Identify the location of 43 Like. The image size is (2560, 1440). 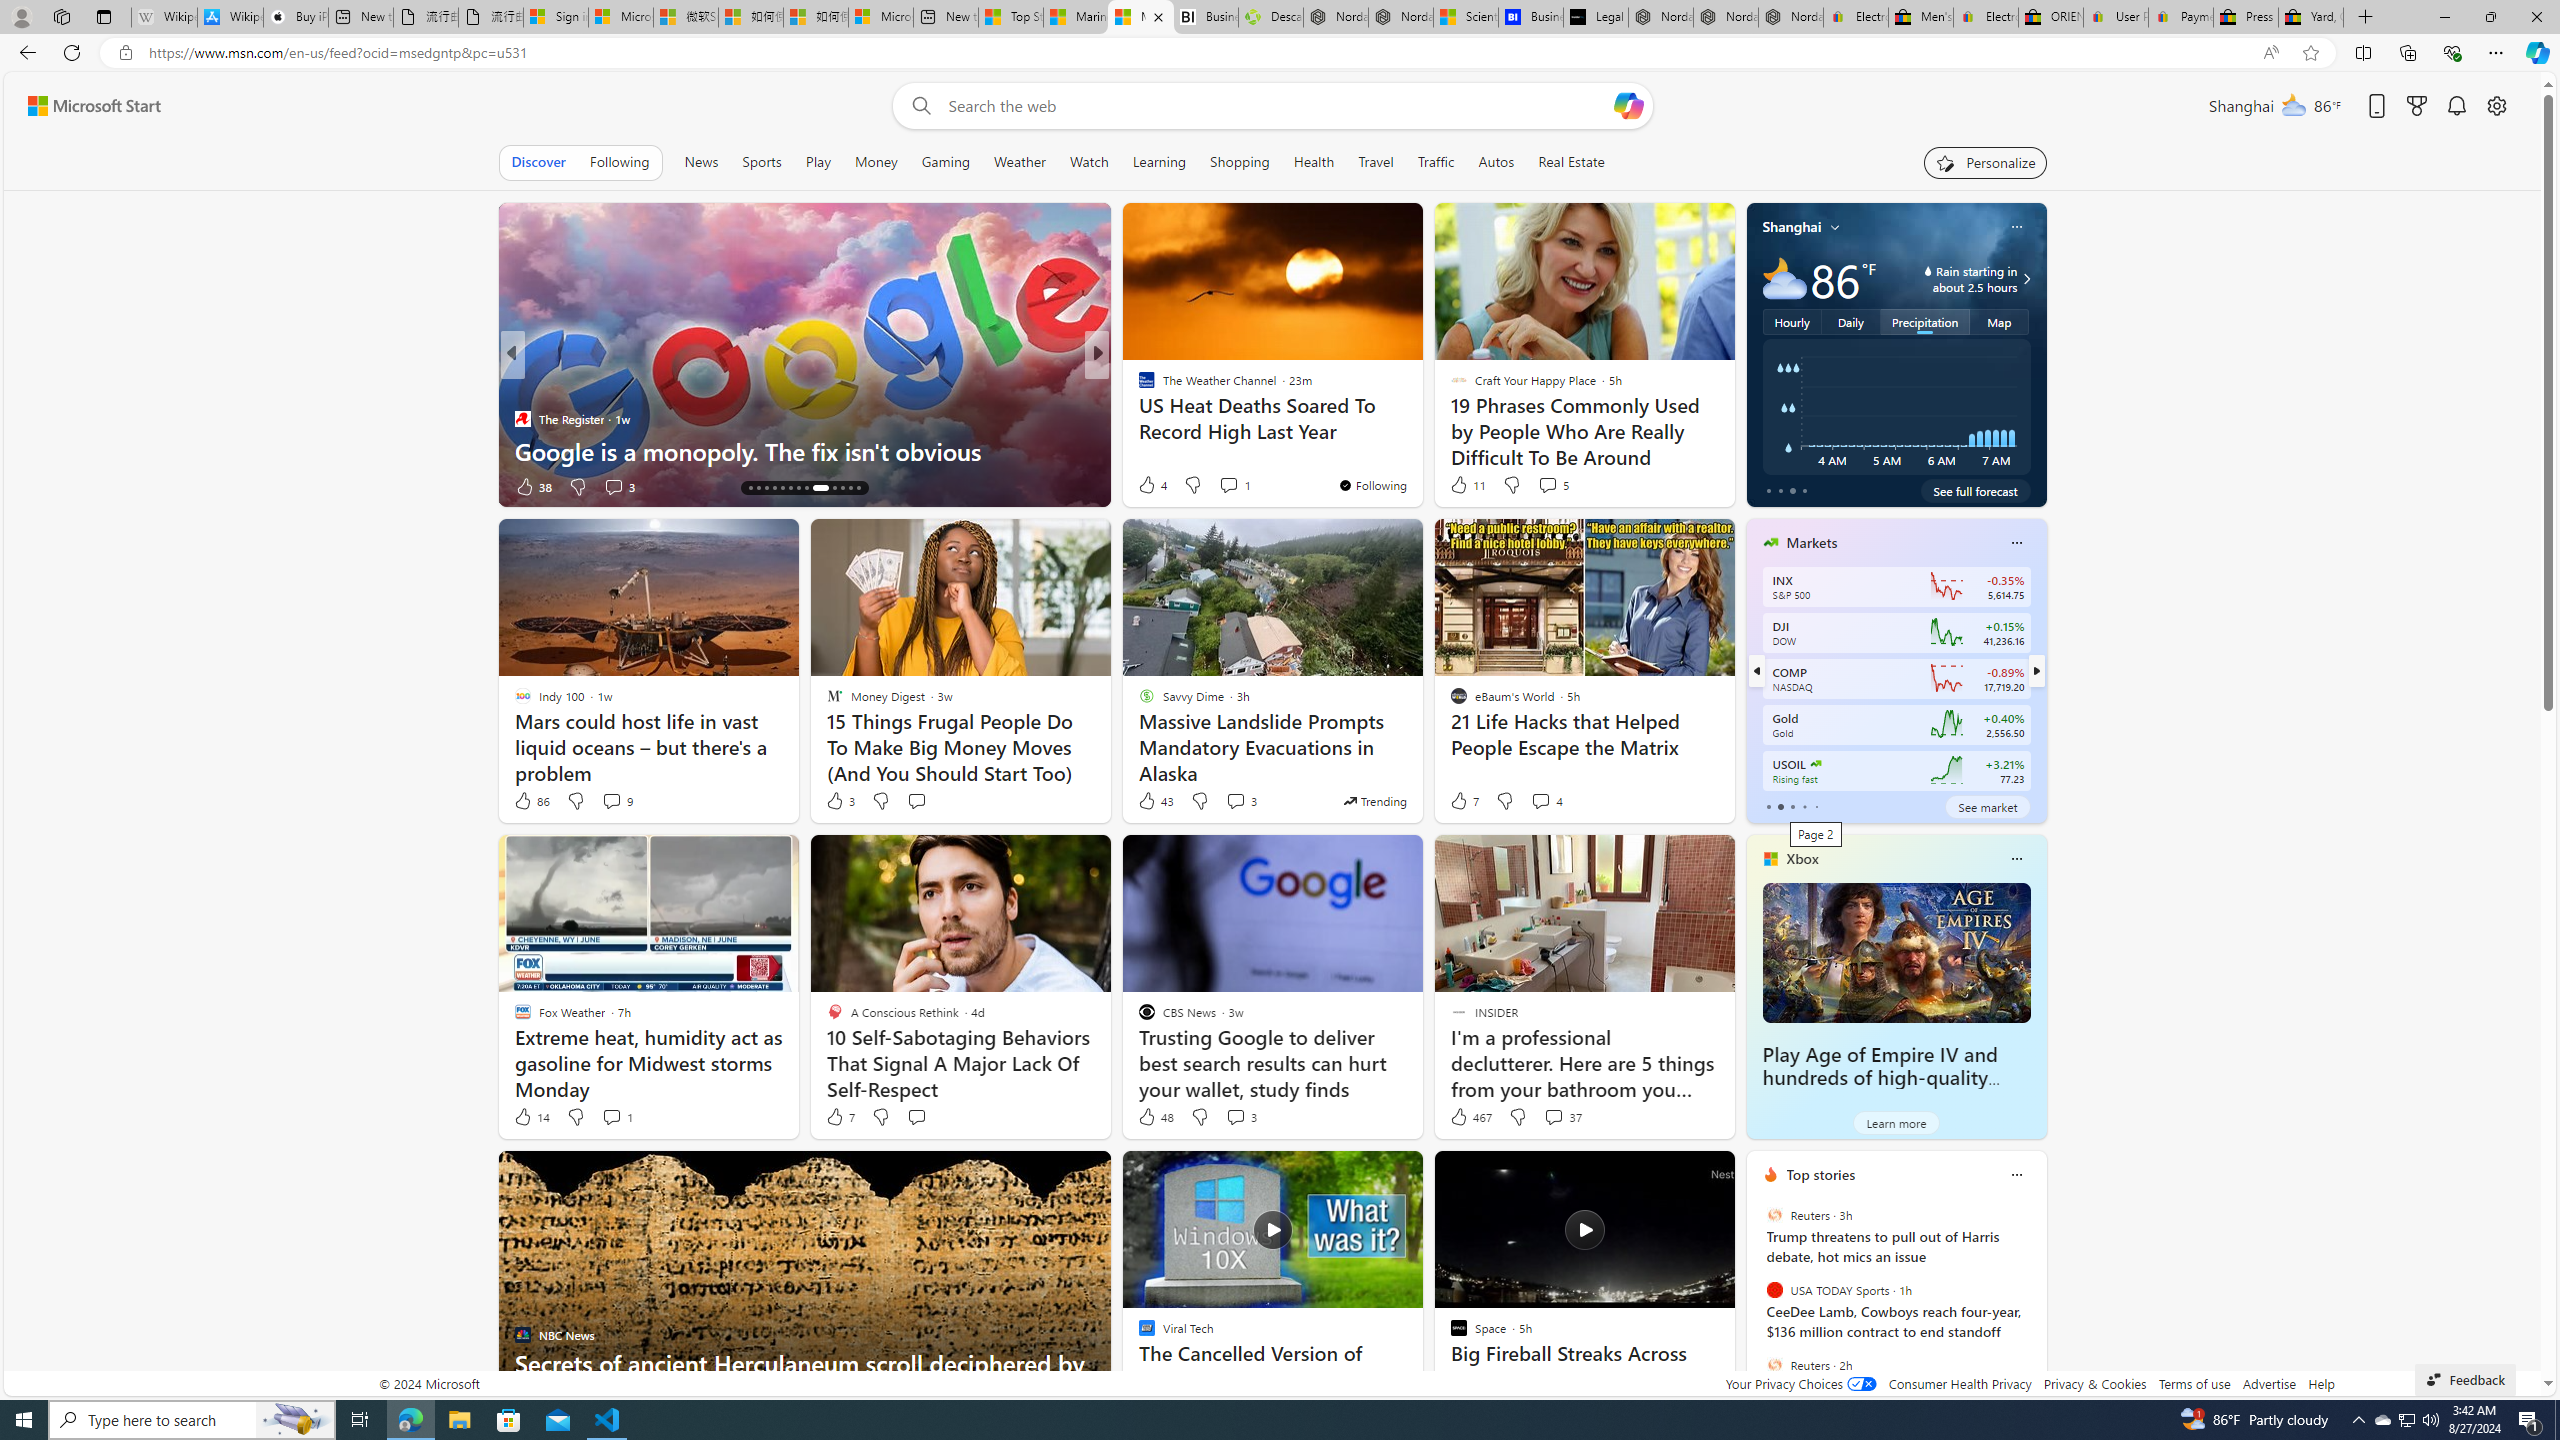
(1155, 801).